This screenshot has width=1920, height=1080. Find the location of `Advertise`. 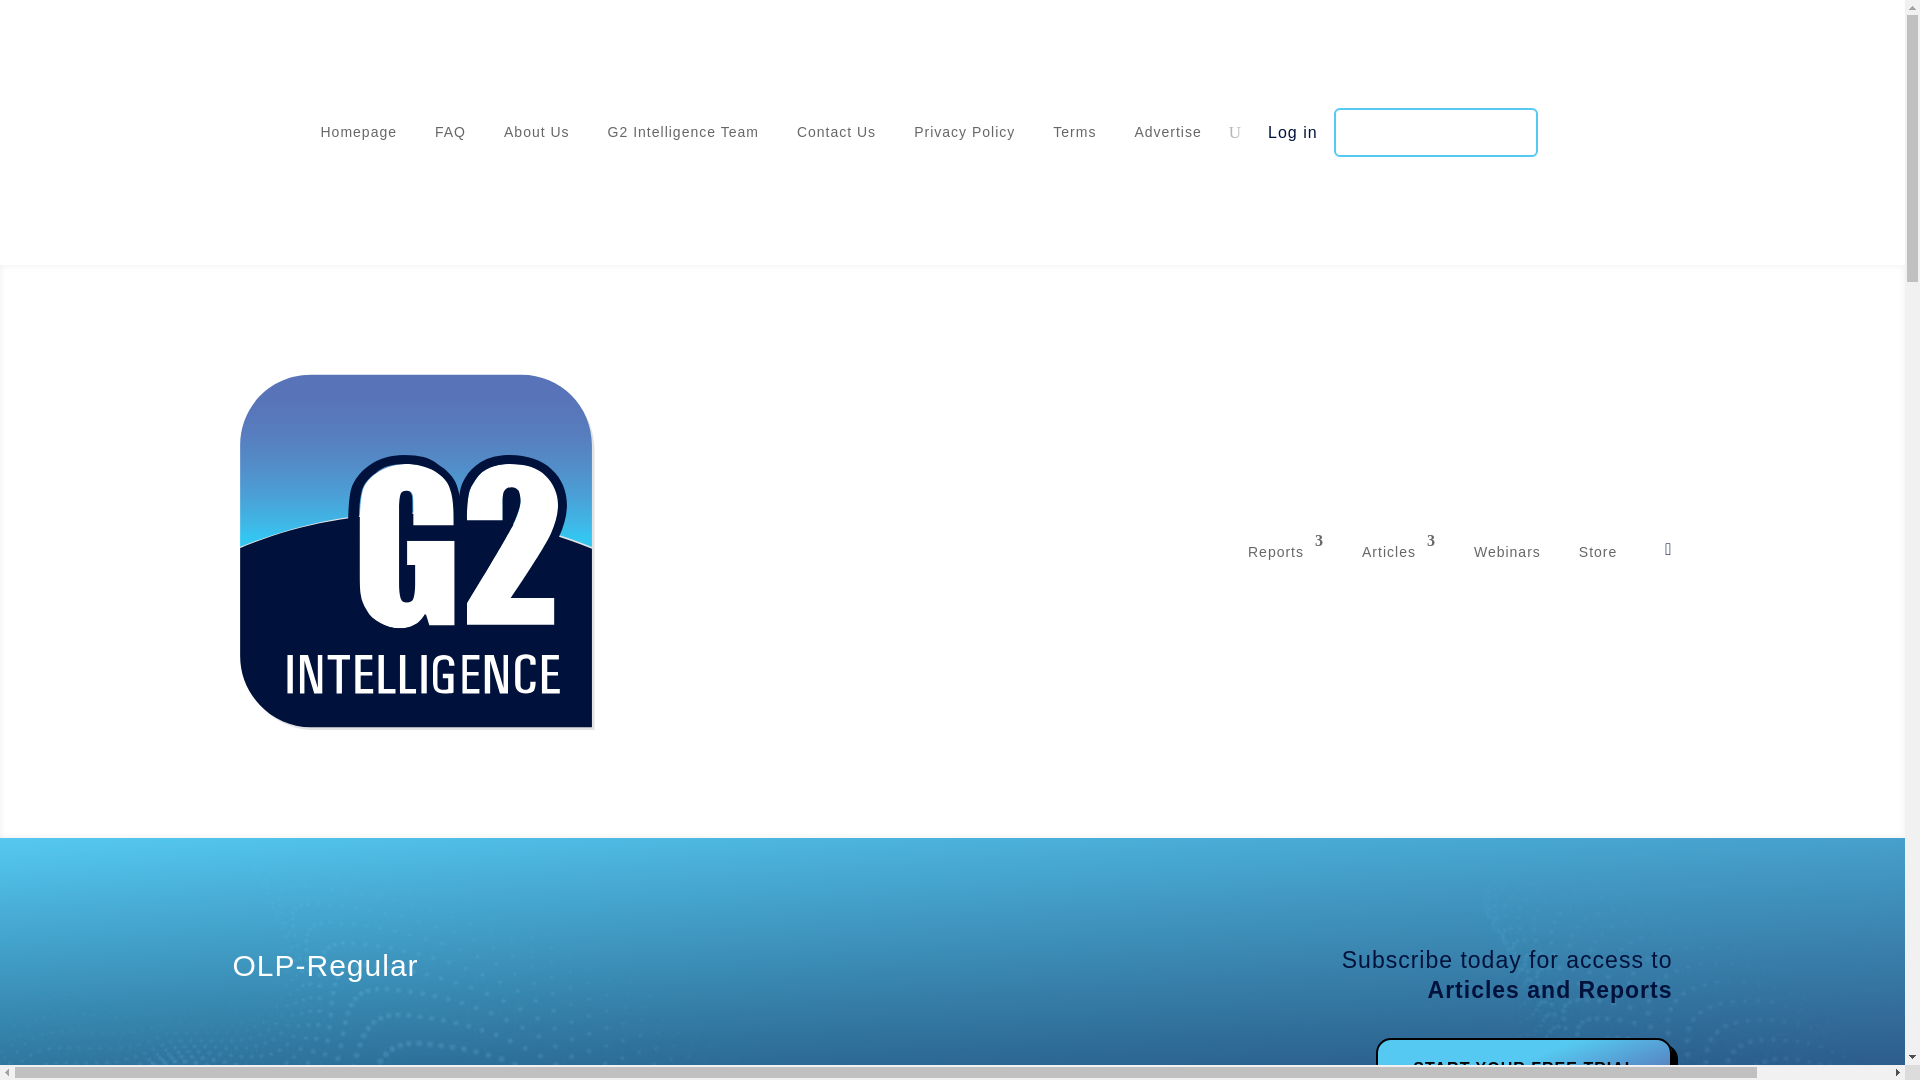

Advertise is located at coordinates (1168, 137).